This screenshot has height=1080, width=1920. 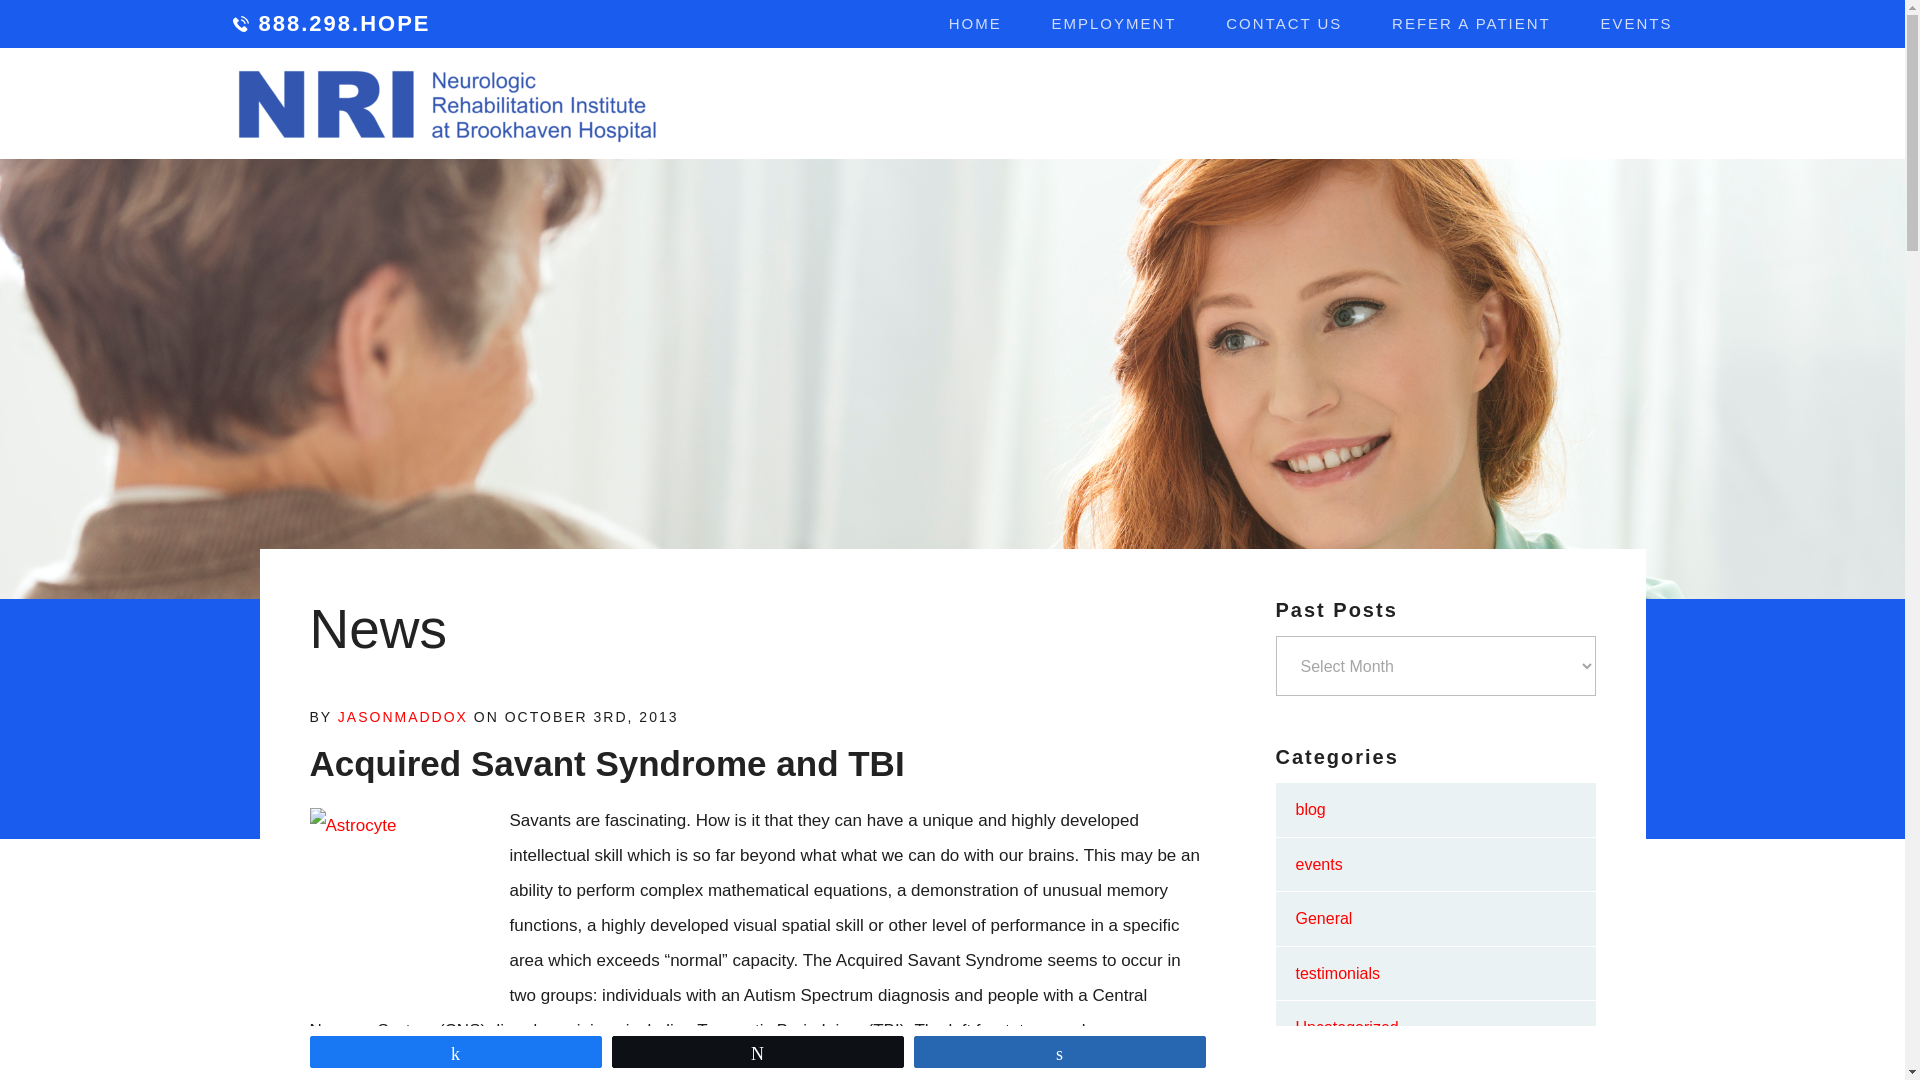 What do you see at coordinates (331, 24) in the screenshot?
I see `888.298.HOPE` at bounding box center [331, 24].